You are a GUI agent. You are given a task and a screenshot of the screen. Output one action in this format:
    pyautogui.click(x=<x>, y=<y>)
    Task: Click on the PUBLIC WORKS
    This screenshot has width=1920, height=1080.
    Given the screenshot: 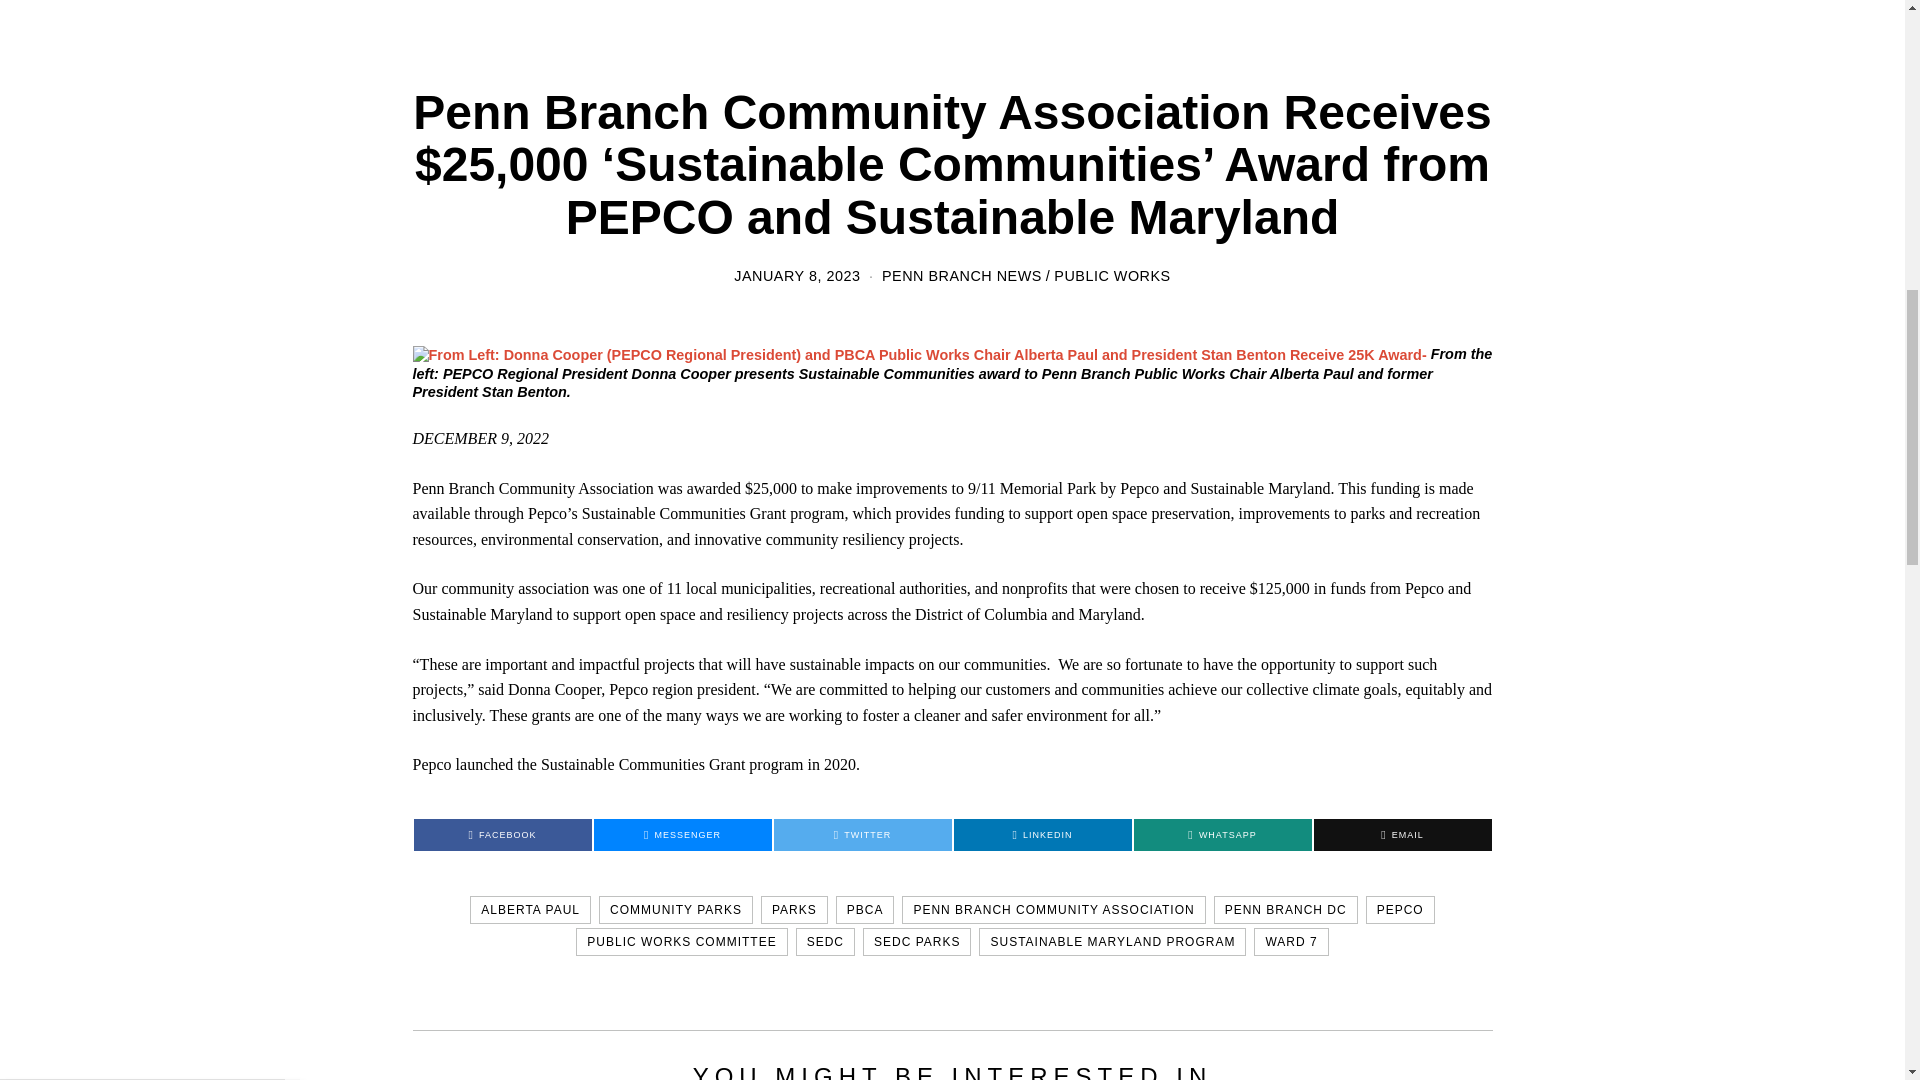 What is the action you would take?
    pyautogui.click(x=1112, y=276)
    